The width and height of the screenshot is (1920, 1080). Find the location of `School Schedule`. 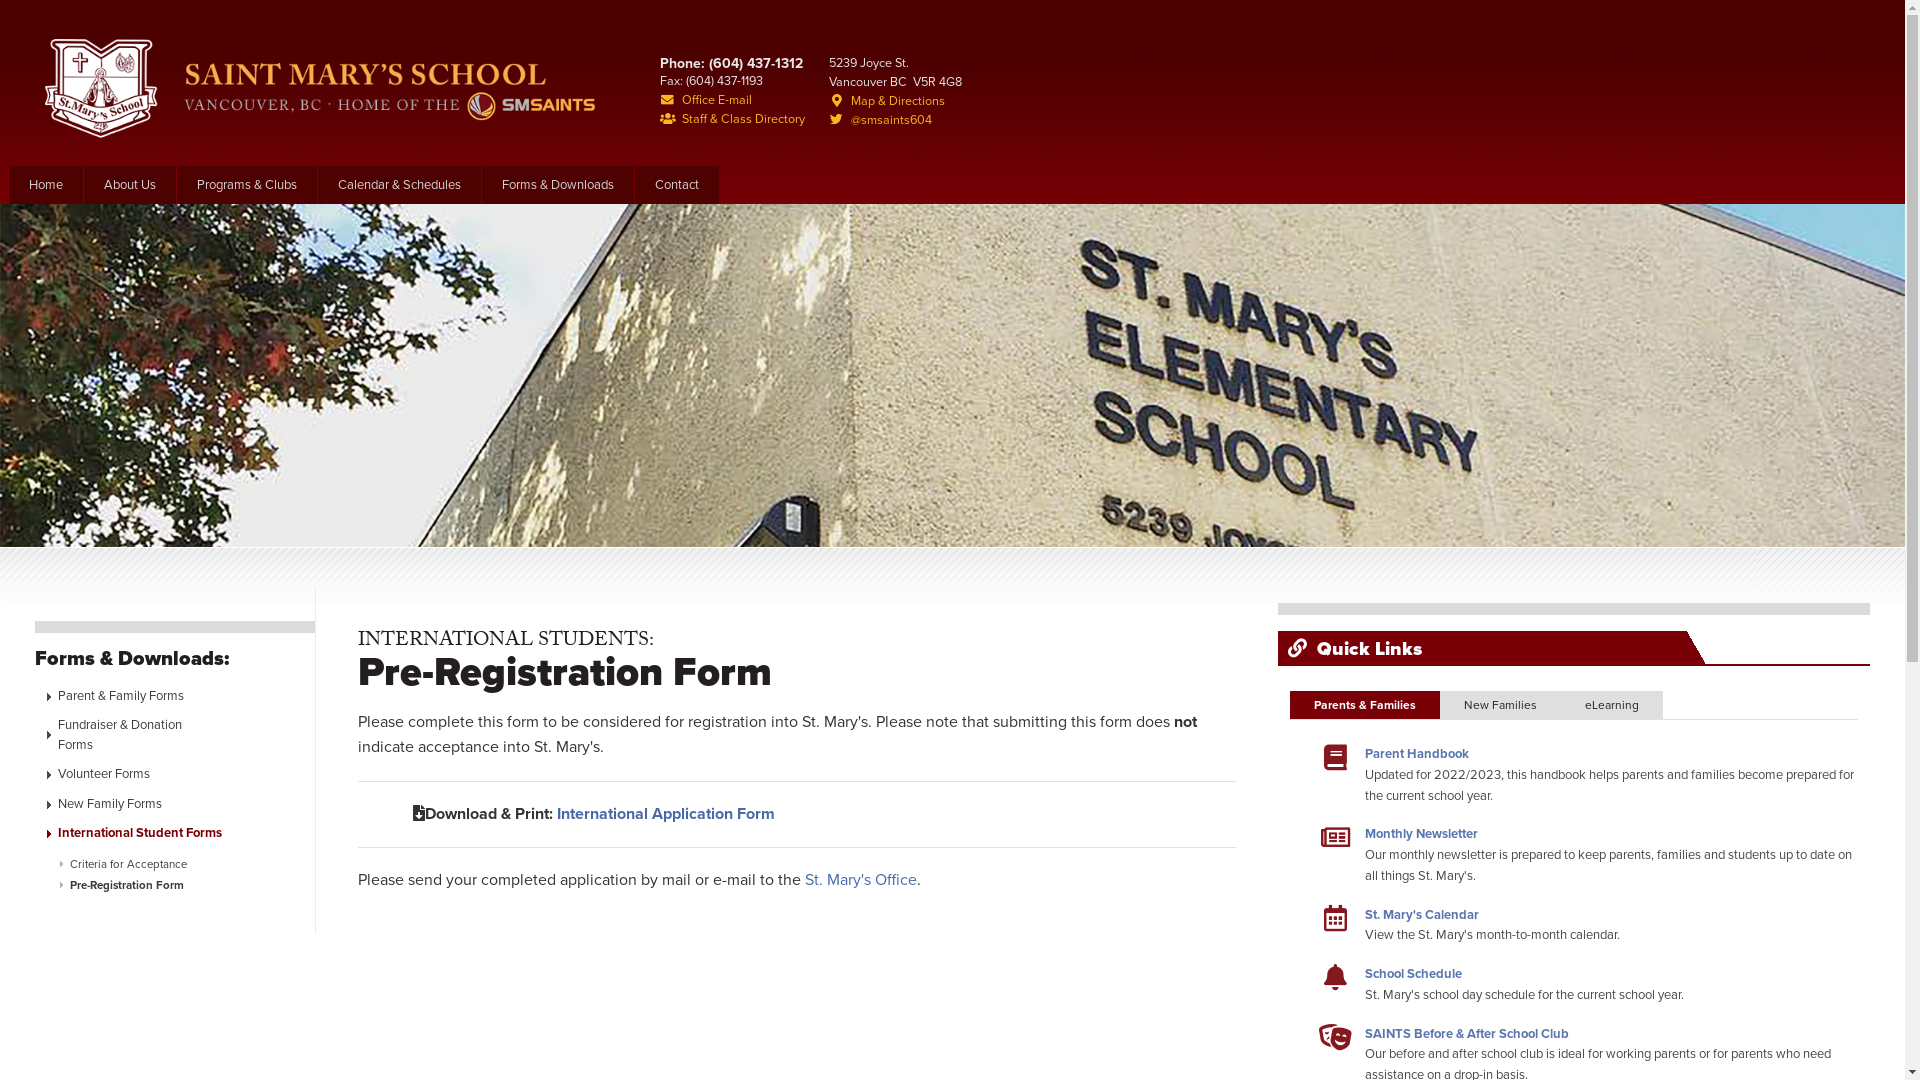

School Schedule is located at coordinates (1414, 974).